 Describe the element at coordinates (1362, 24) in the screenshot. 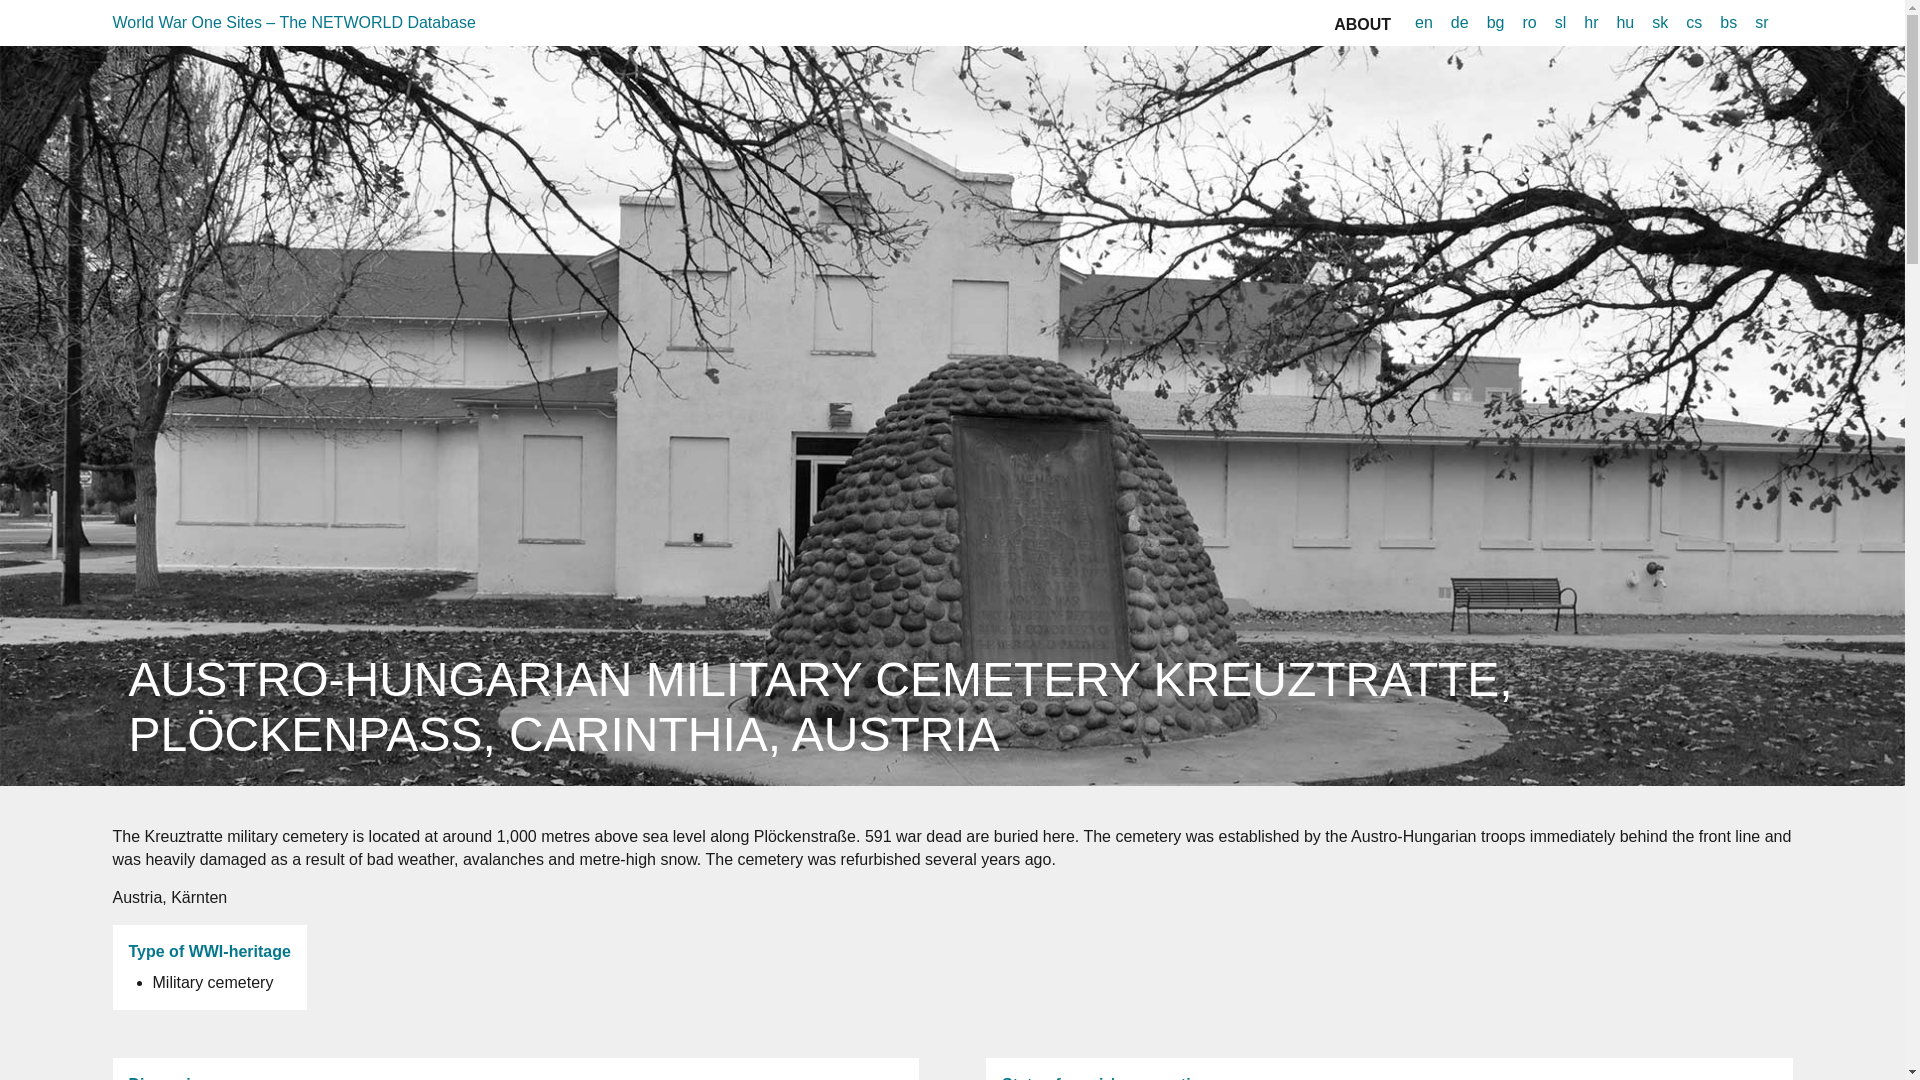

I see `ABOUT` at that location.